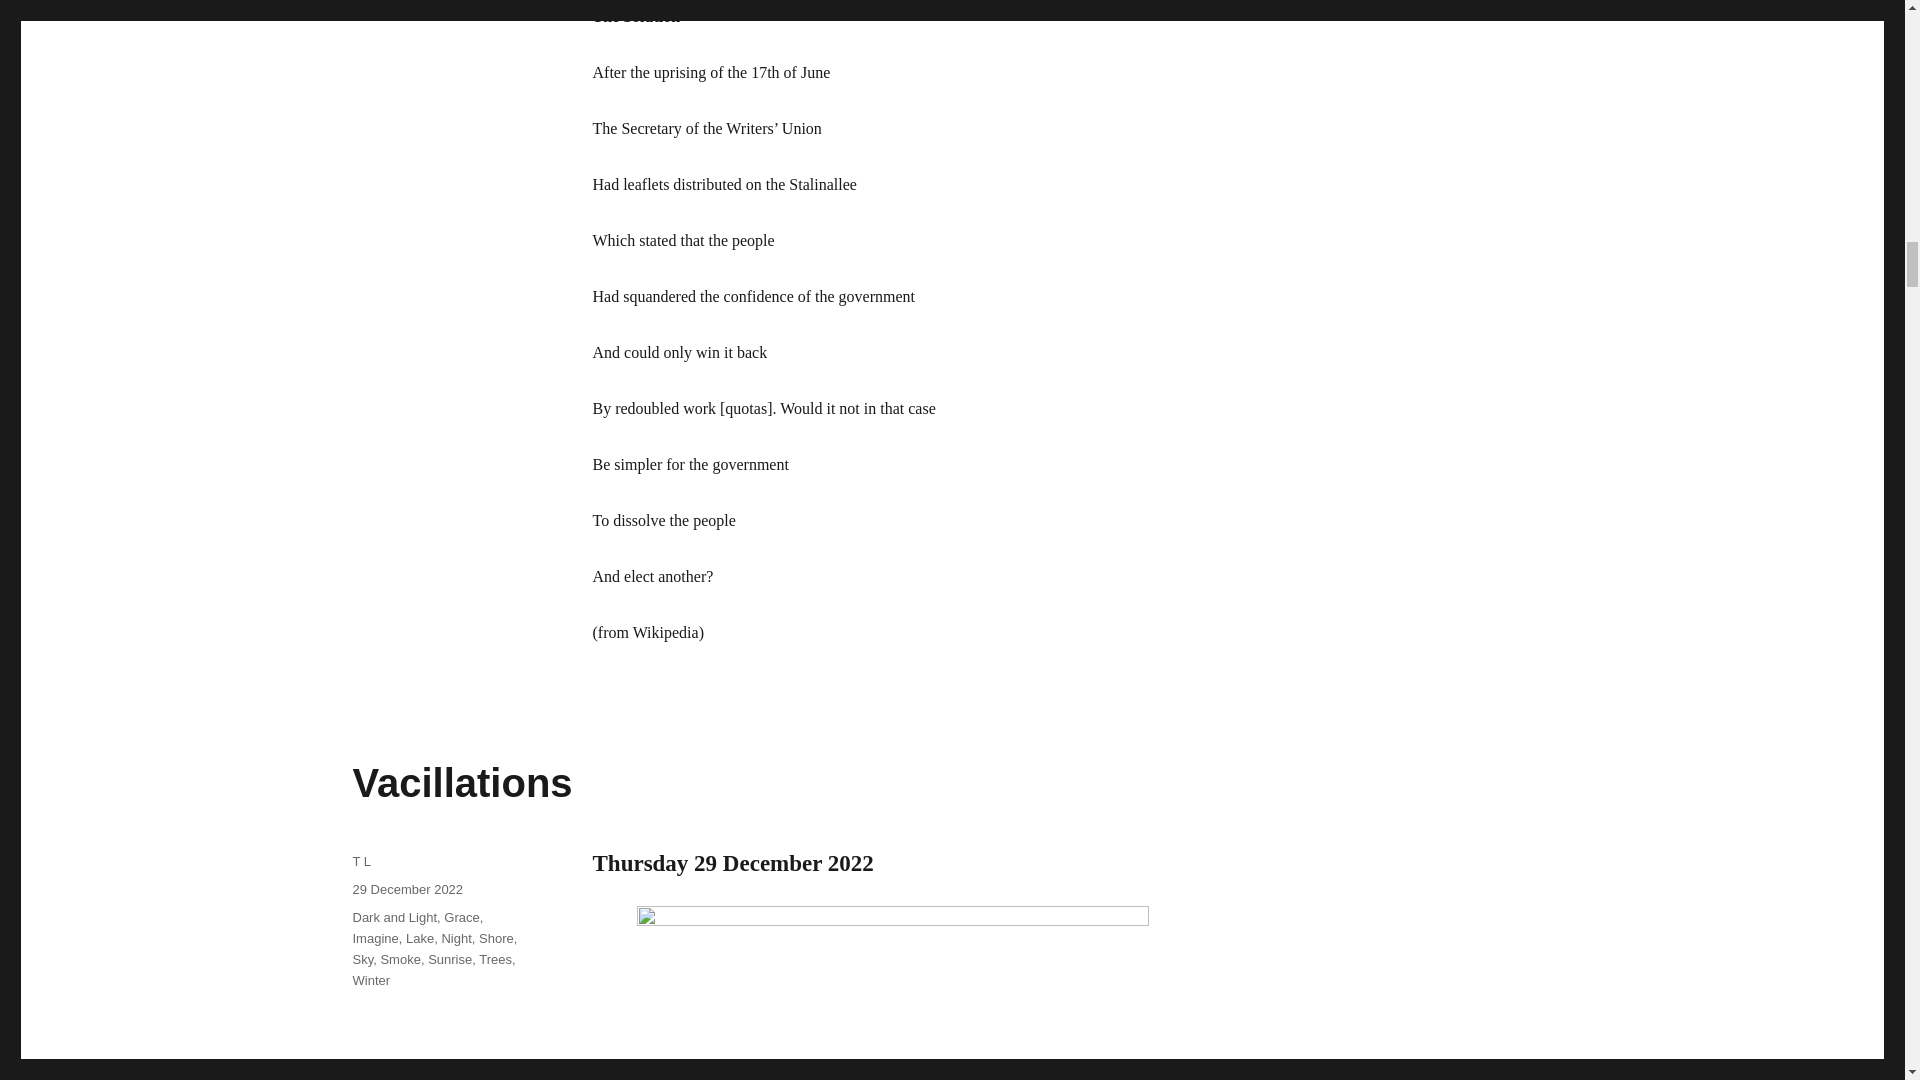 The height and width of the screenshot is (1080, 1920). What do you see at coordinates (462, 782) in the screenshot?
I see `Vacillations` at bounding box center [462, 782].